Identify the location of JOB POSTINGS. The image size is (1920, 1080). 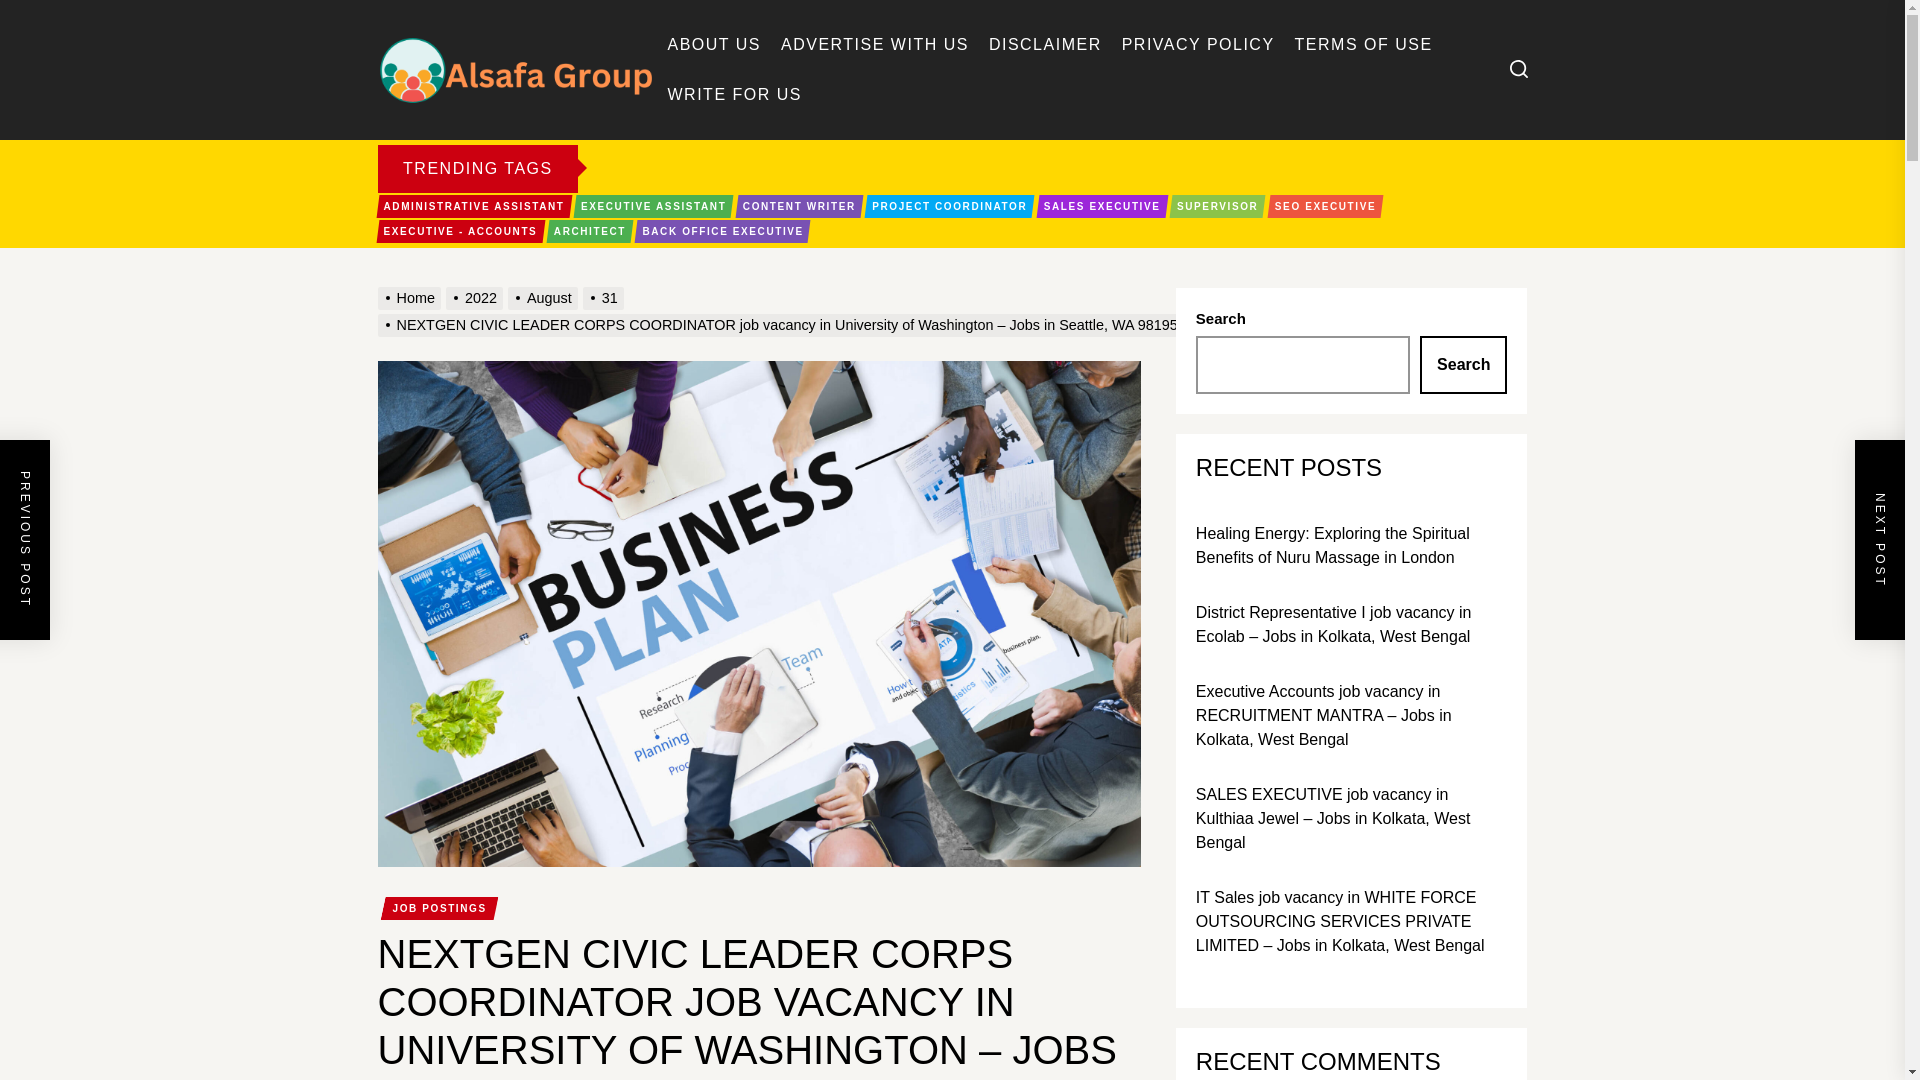
(439, 908).